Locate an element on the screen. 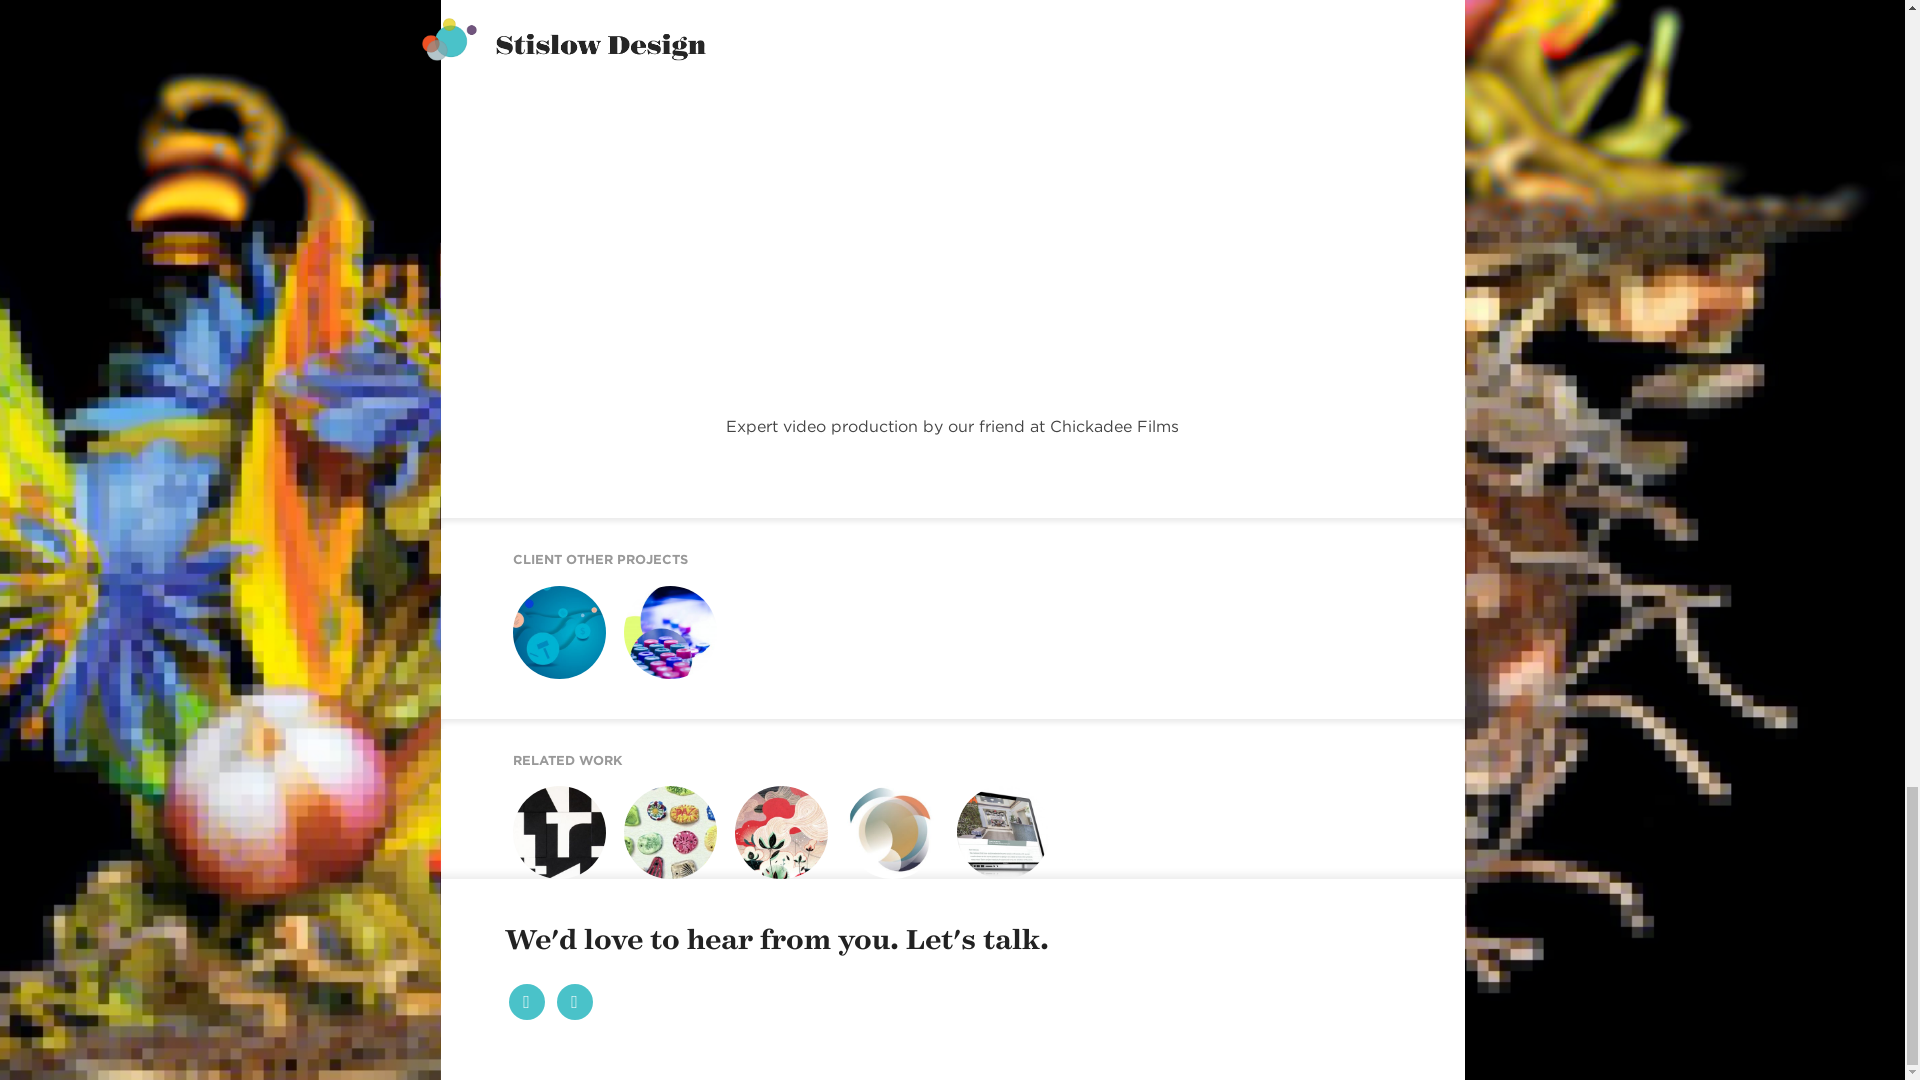 The image size is (1920, 1080). SPARK LAUNCH VIDEO is located at coordinates (550, 694).